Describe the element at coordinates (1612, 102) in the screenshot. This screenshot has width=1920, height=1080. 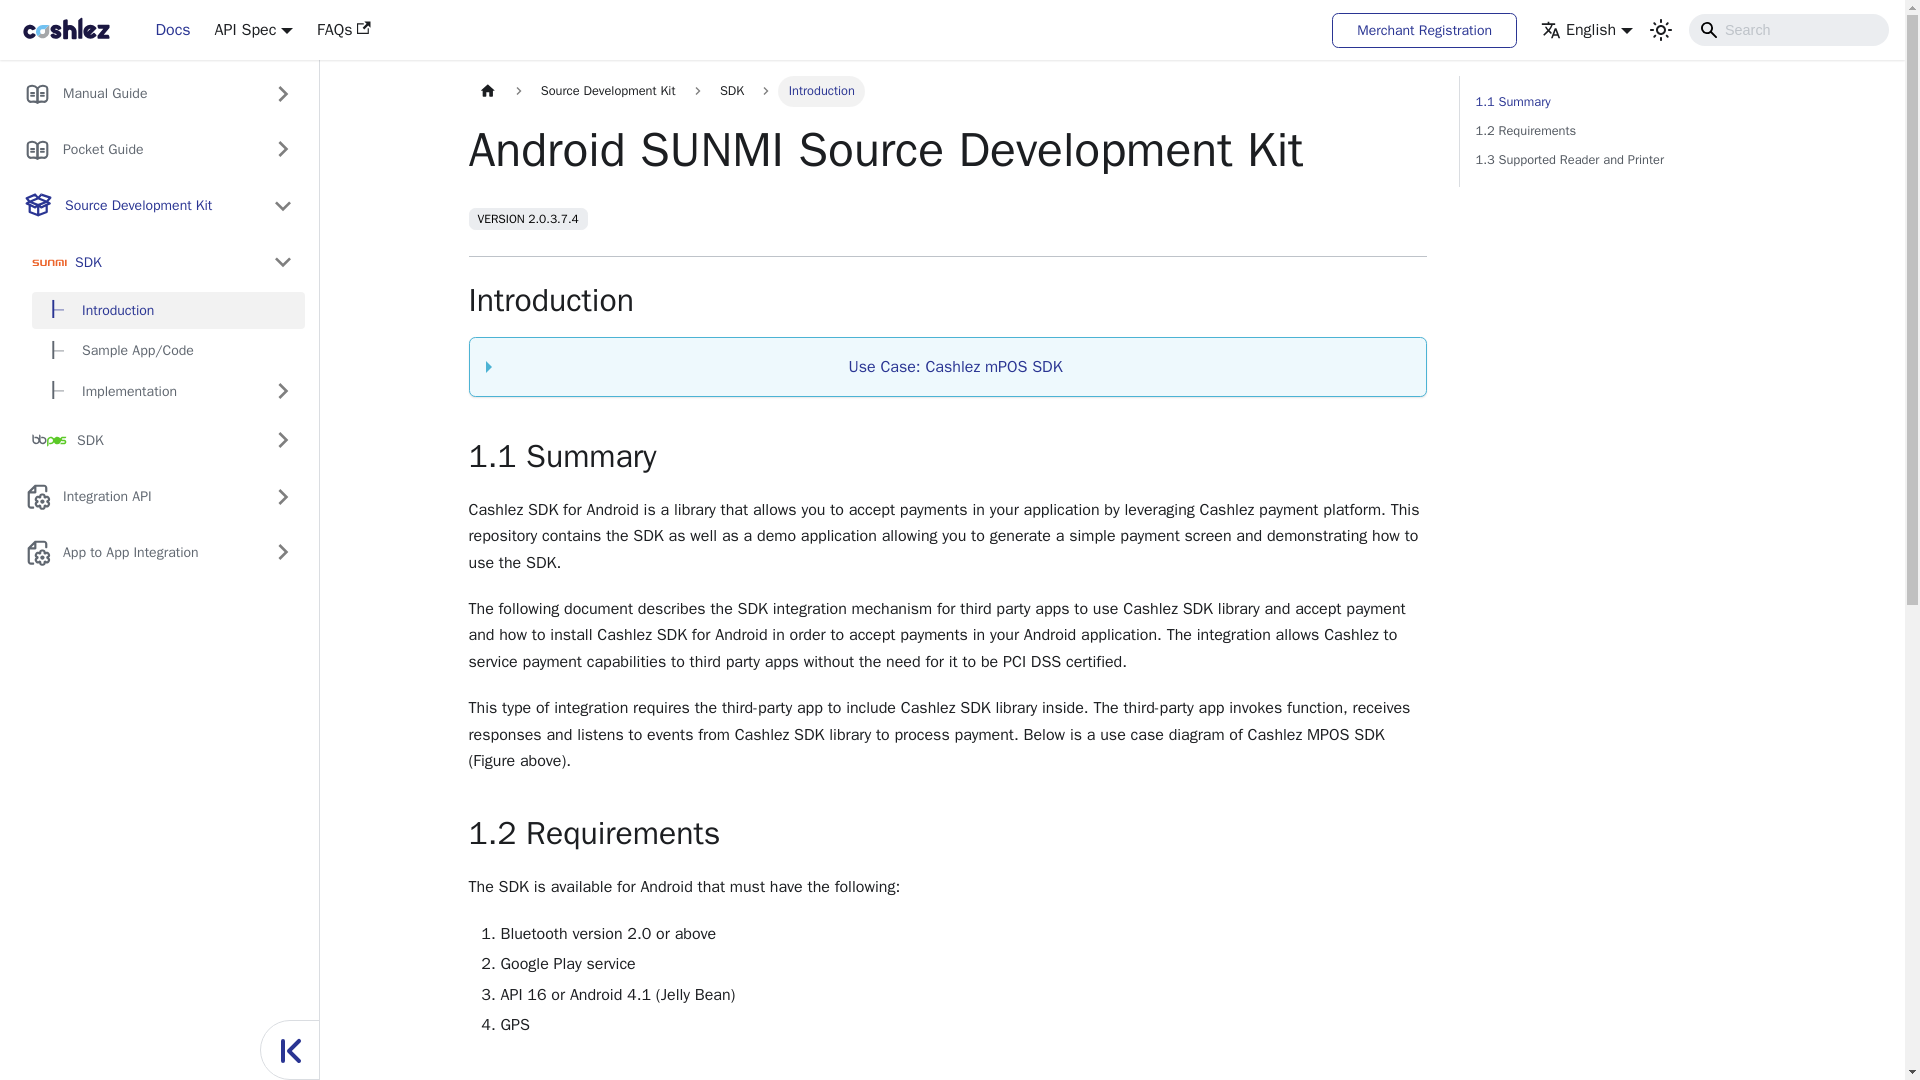
I see `1.1 Summary` at that location.